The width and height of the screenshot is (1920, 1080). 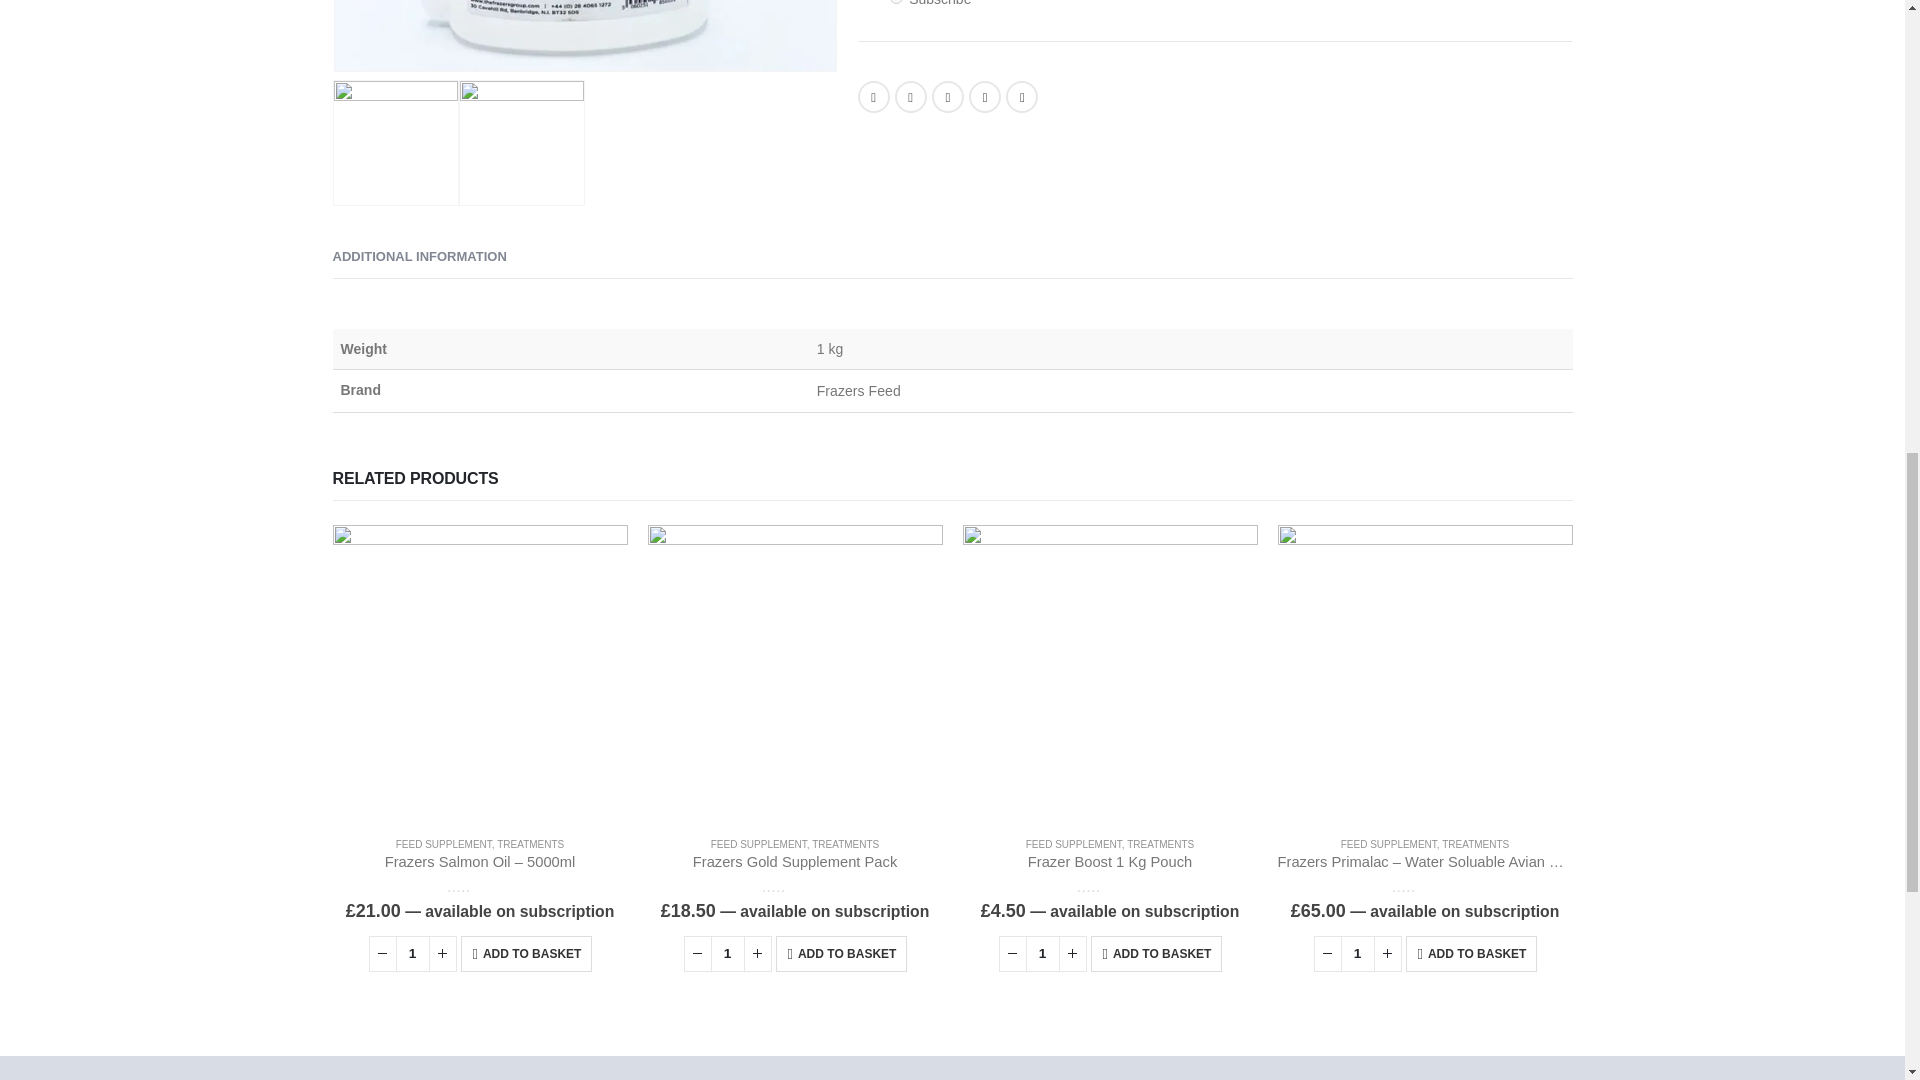 What do you see at coordinates (727, 954) in the screenshot?
I see `1` at bounding box center [727, 954].